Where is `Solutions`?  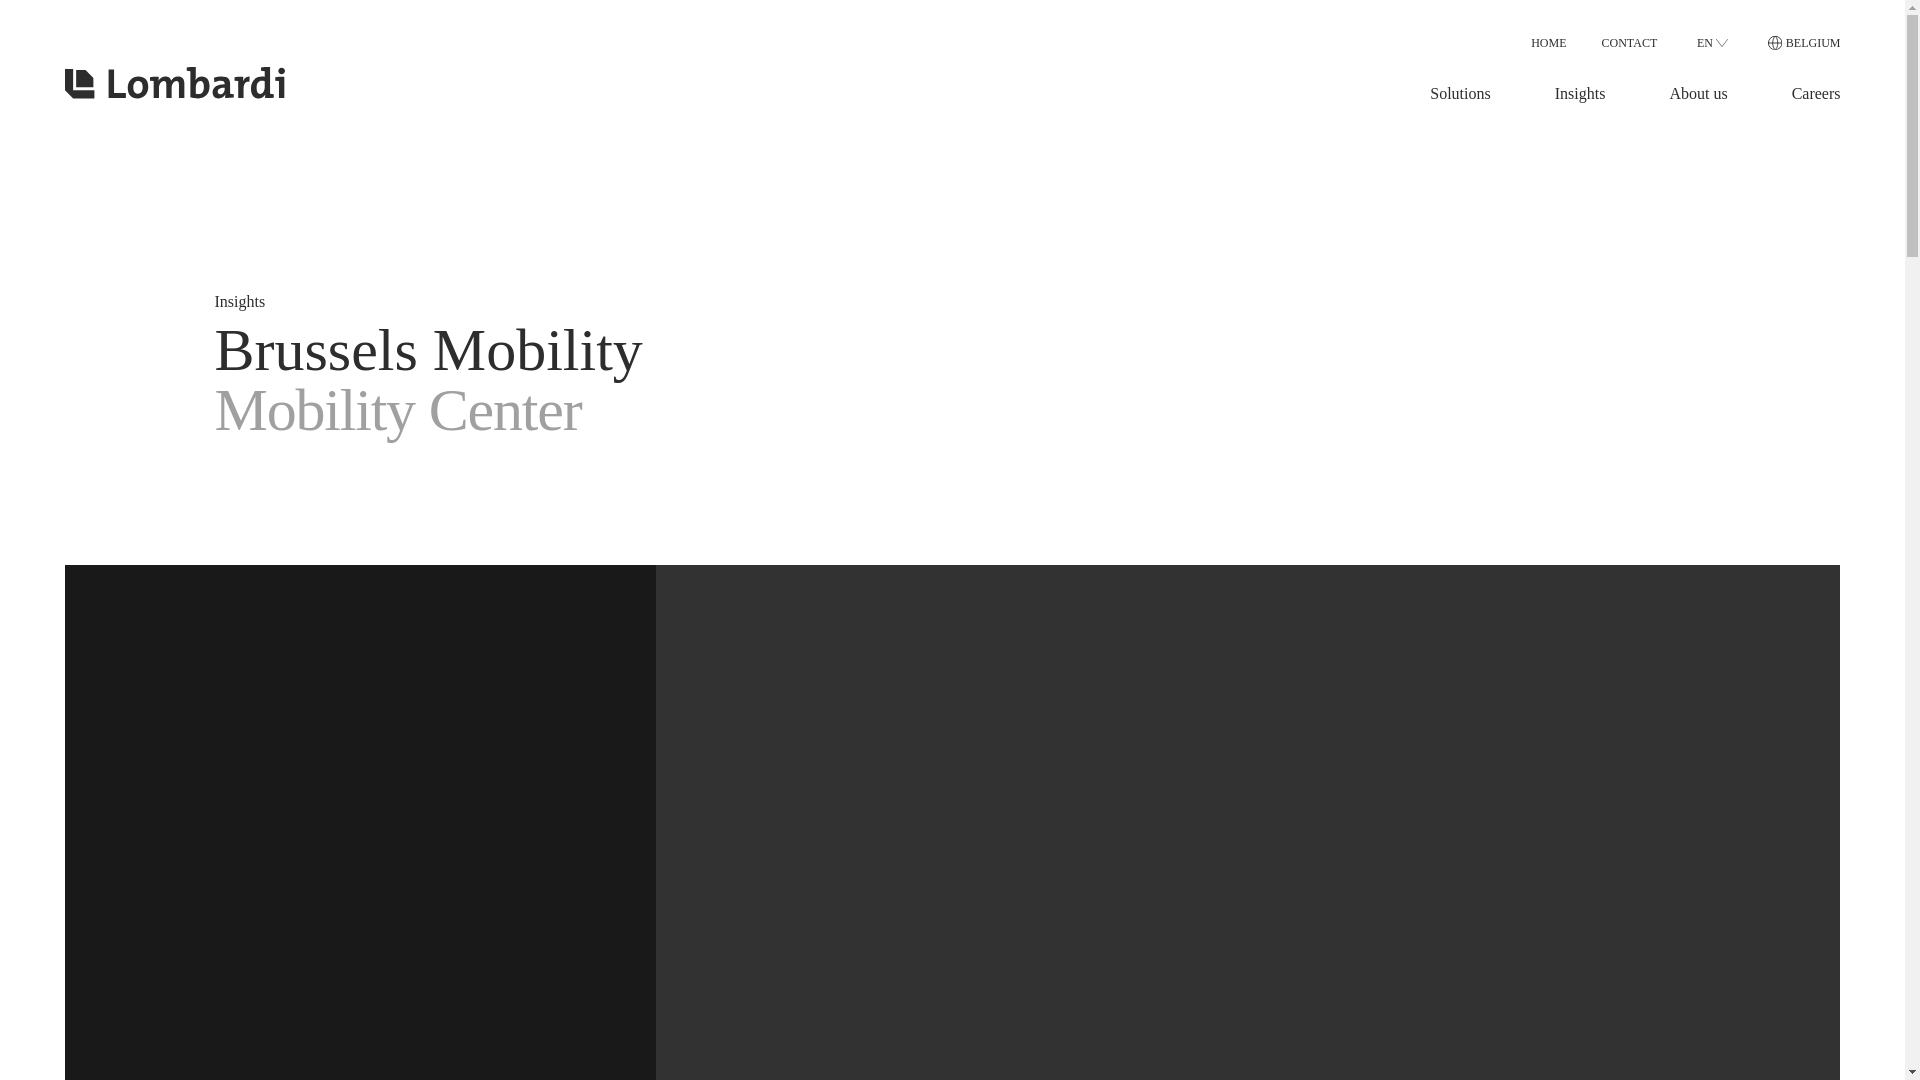 Solutions is located at coordinates (1460, 93).